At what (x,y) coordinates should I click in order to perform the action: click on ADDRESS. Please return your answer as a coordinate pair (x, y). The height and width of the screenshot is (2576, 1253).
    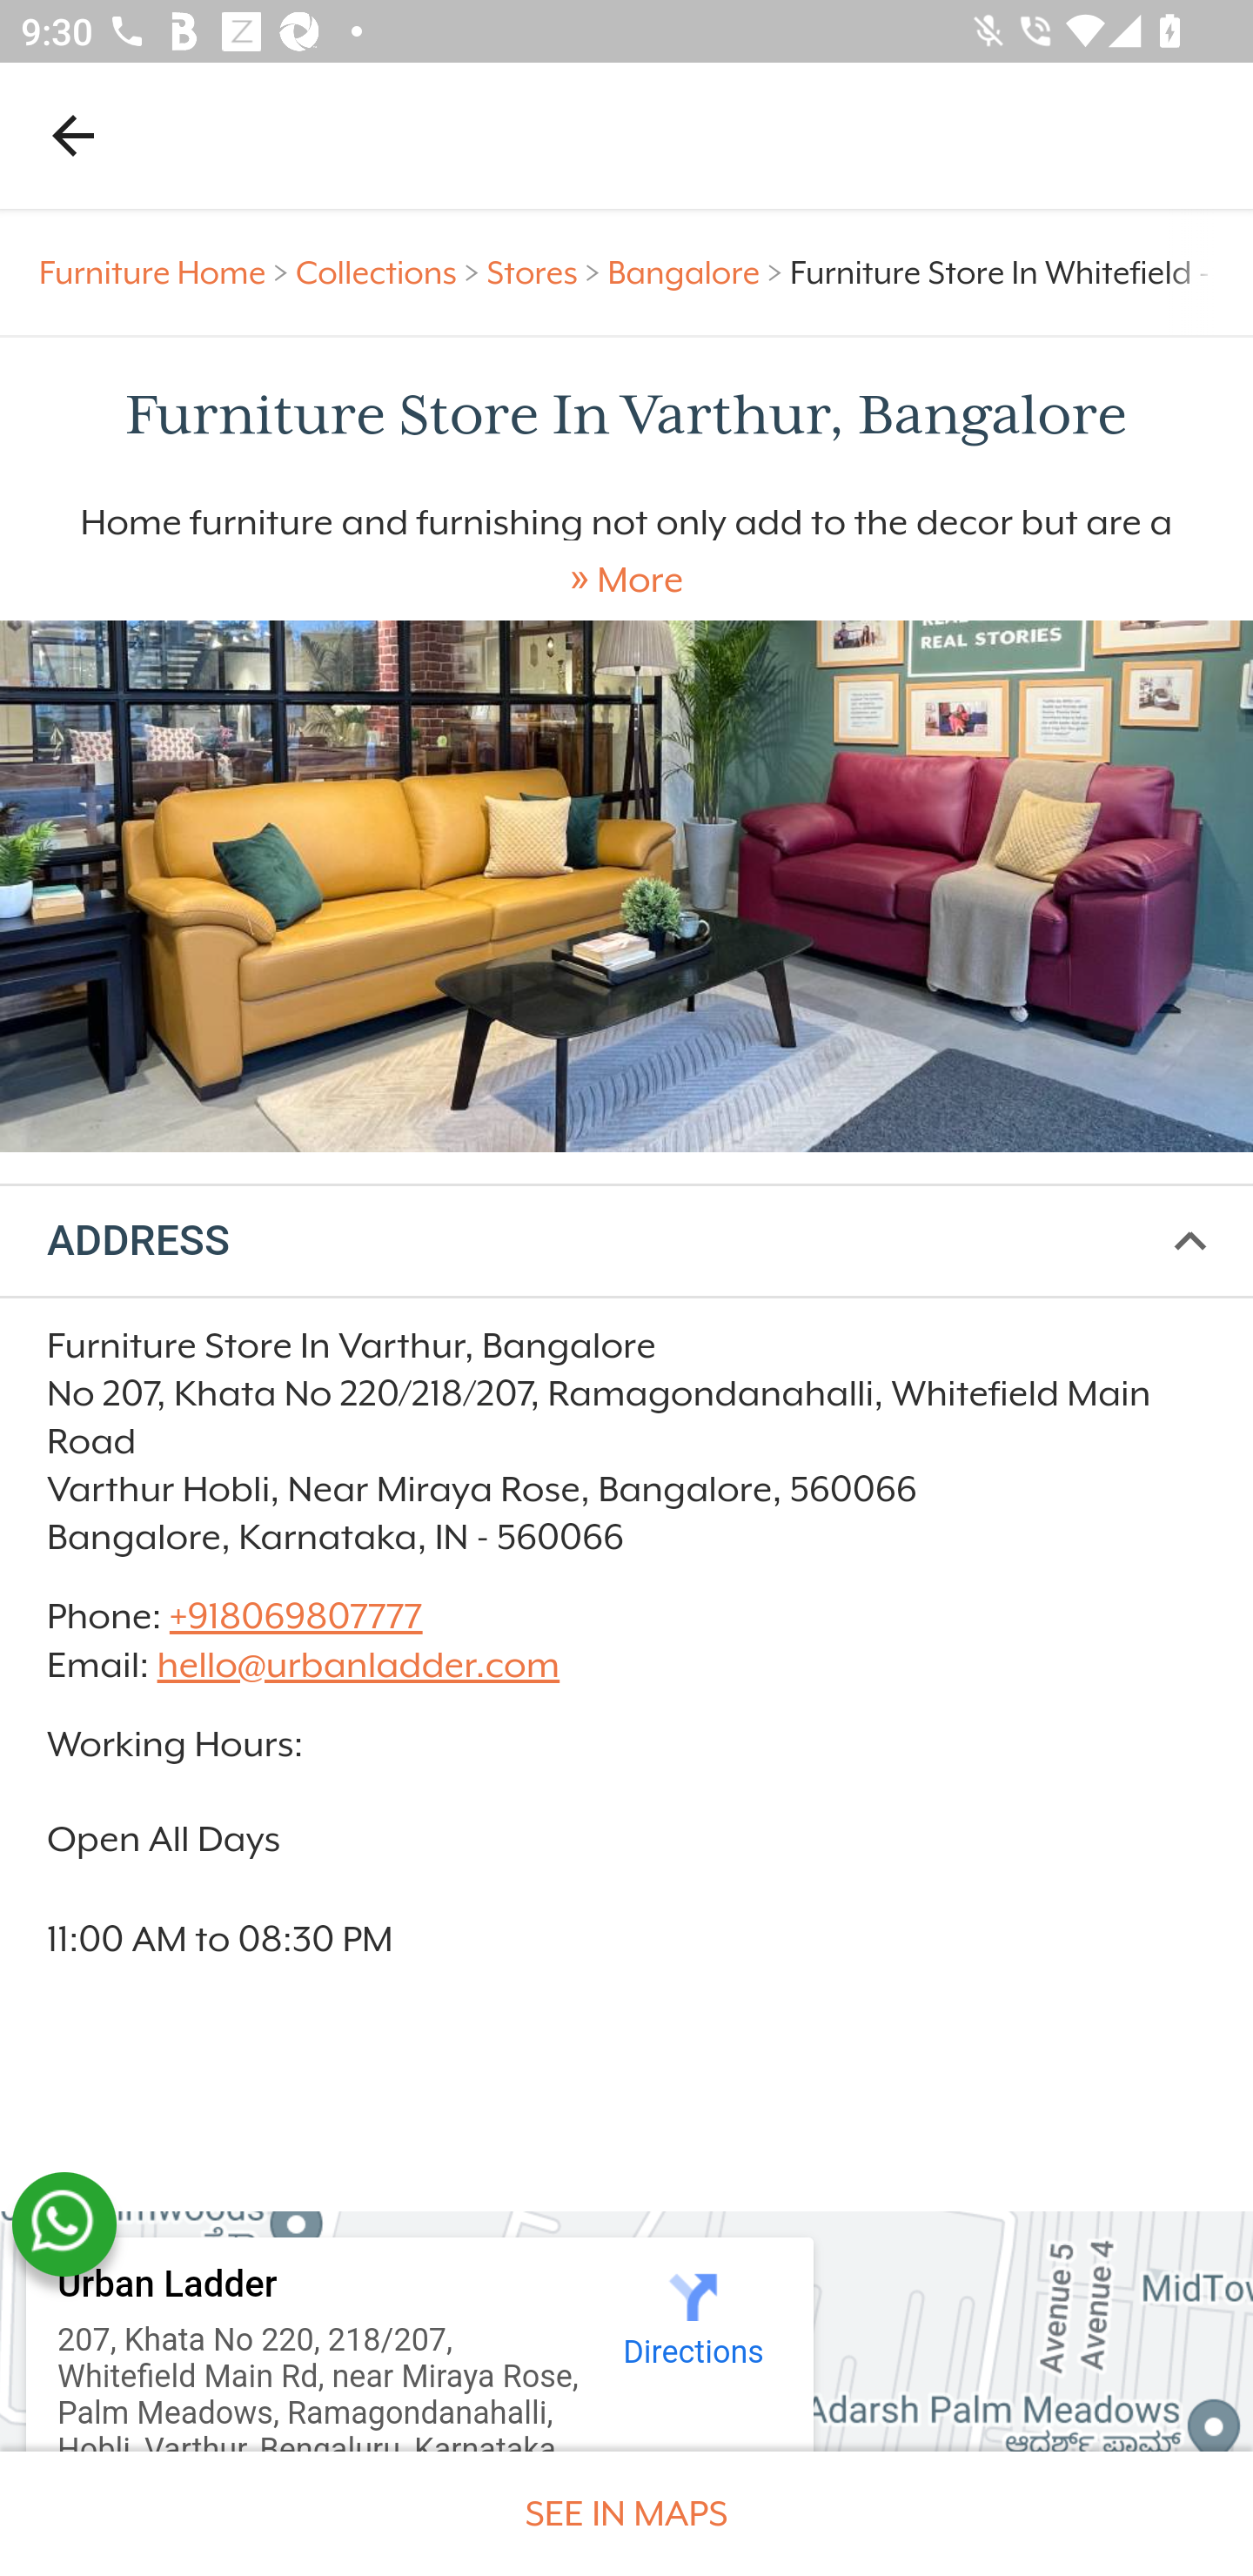
    Looking at the image, I should click on (626, 1243).